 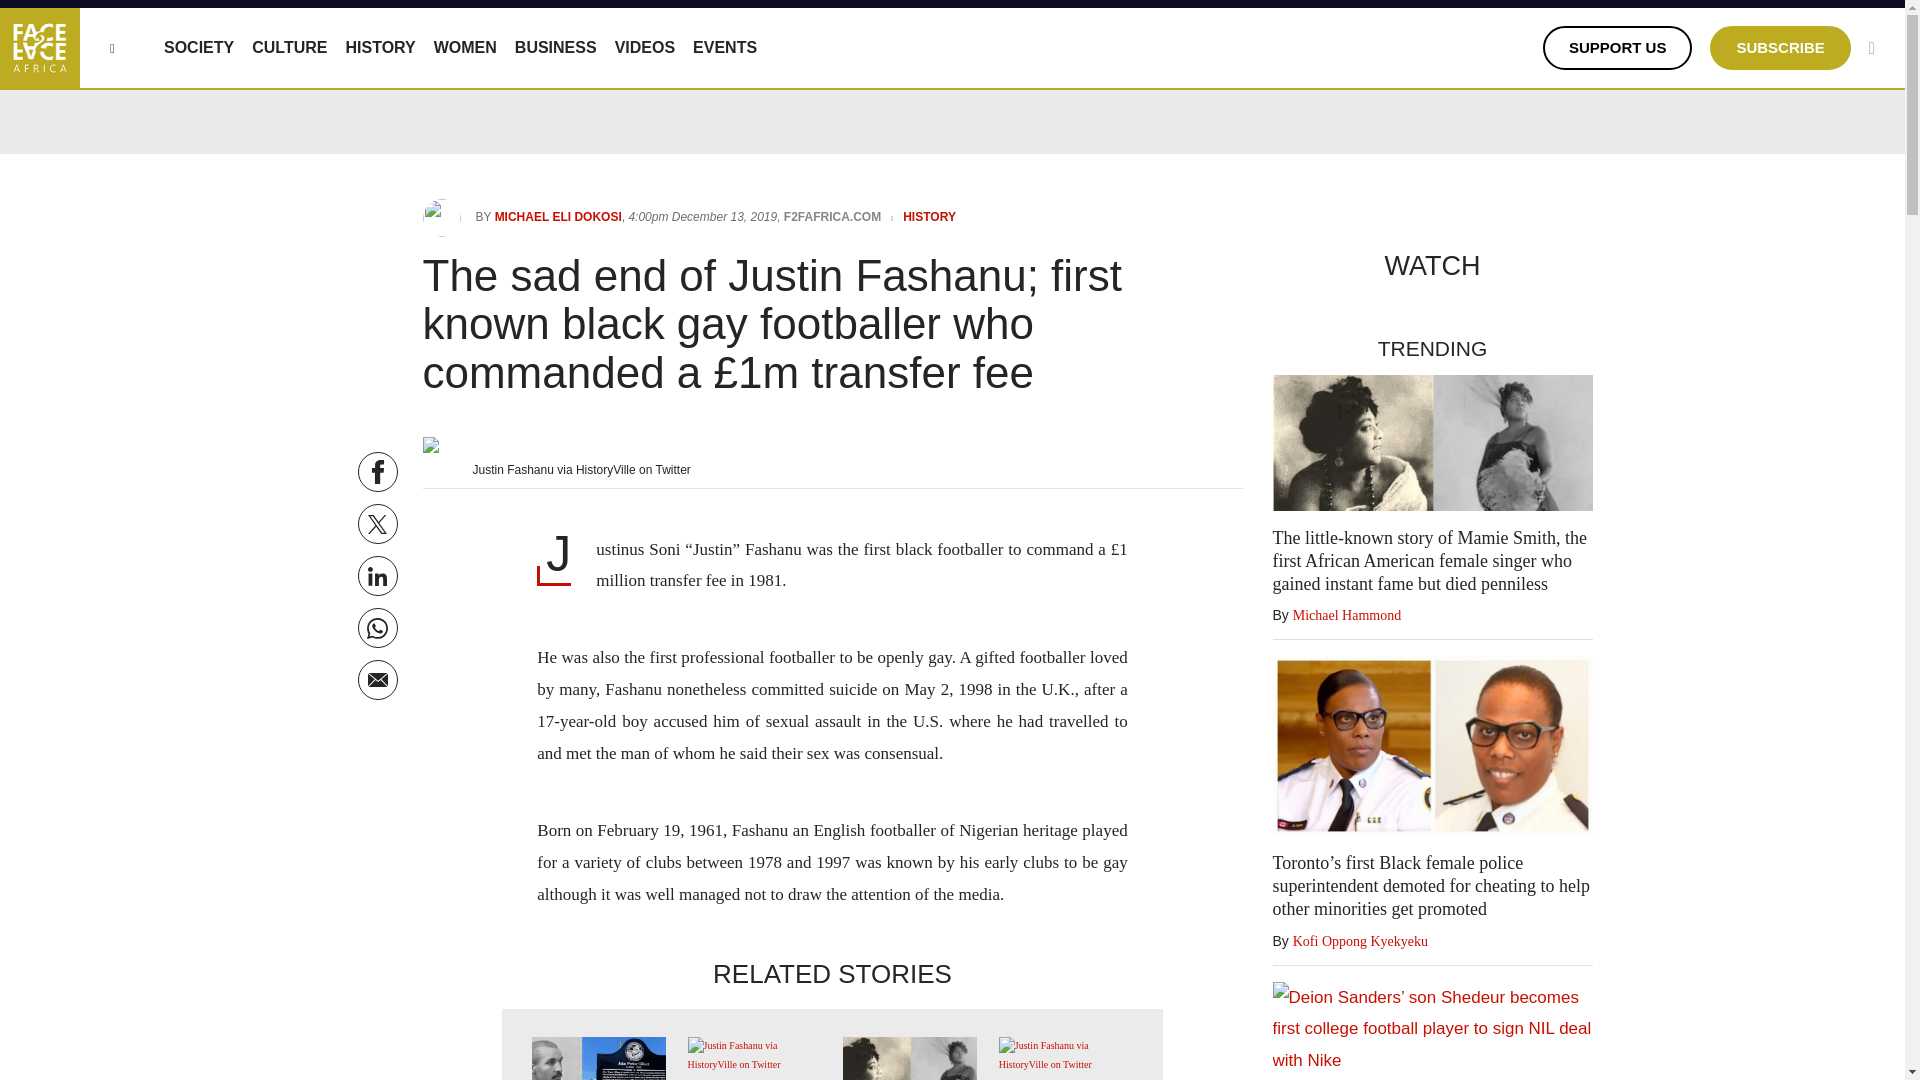 What do you see at coordinates (1780, 48) in the screenshot?
I see `SUBSCRIBE` at bounding box center [1780, 48].